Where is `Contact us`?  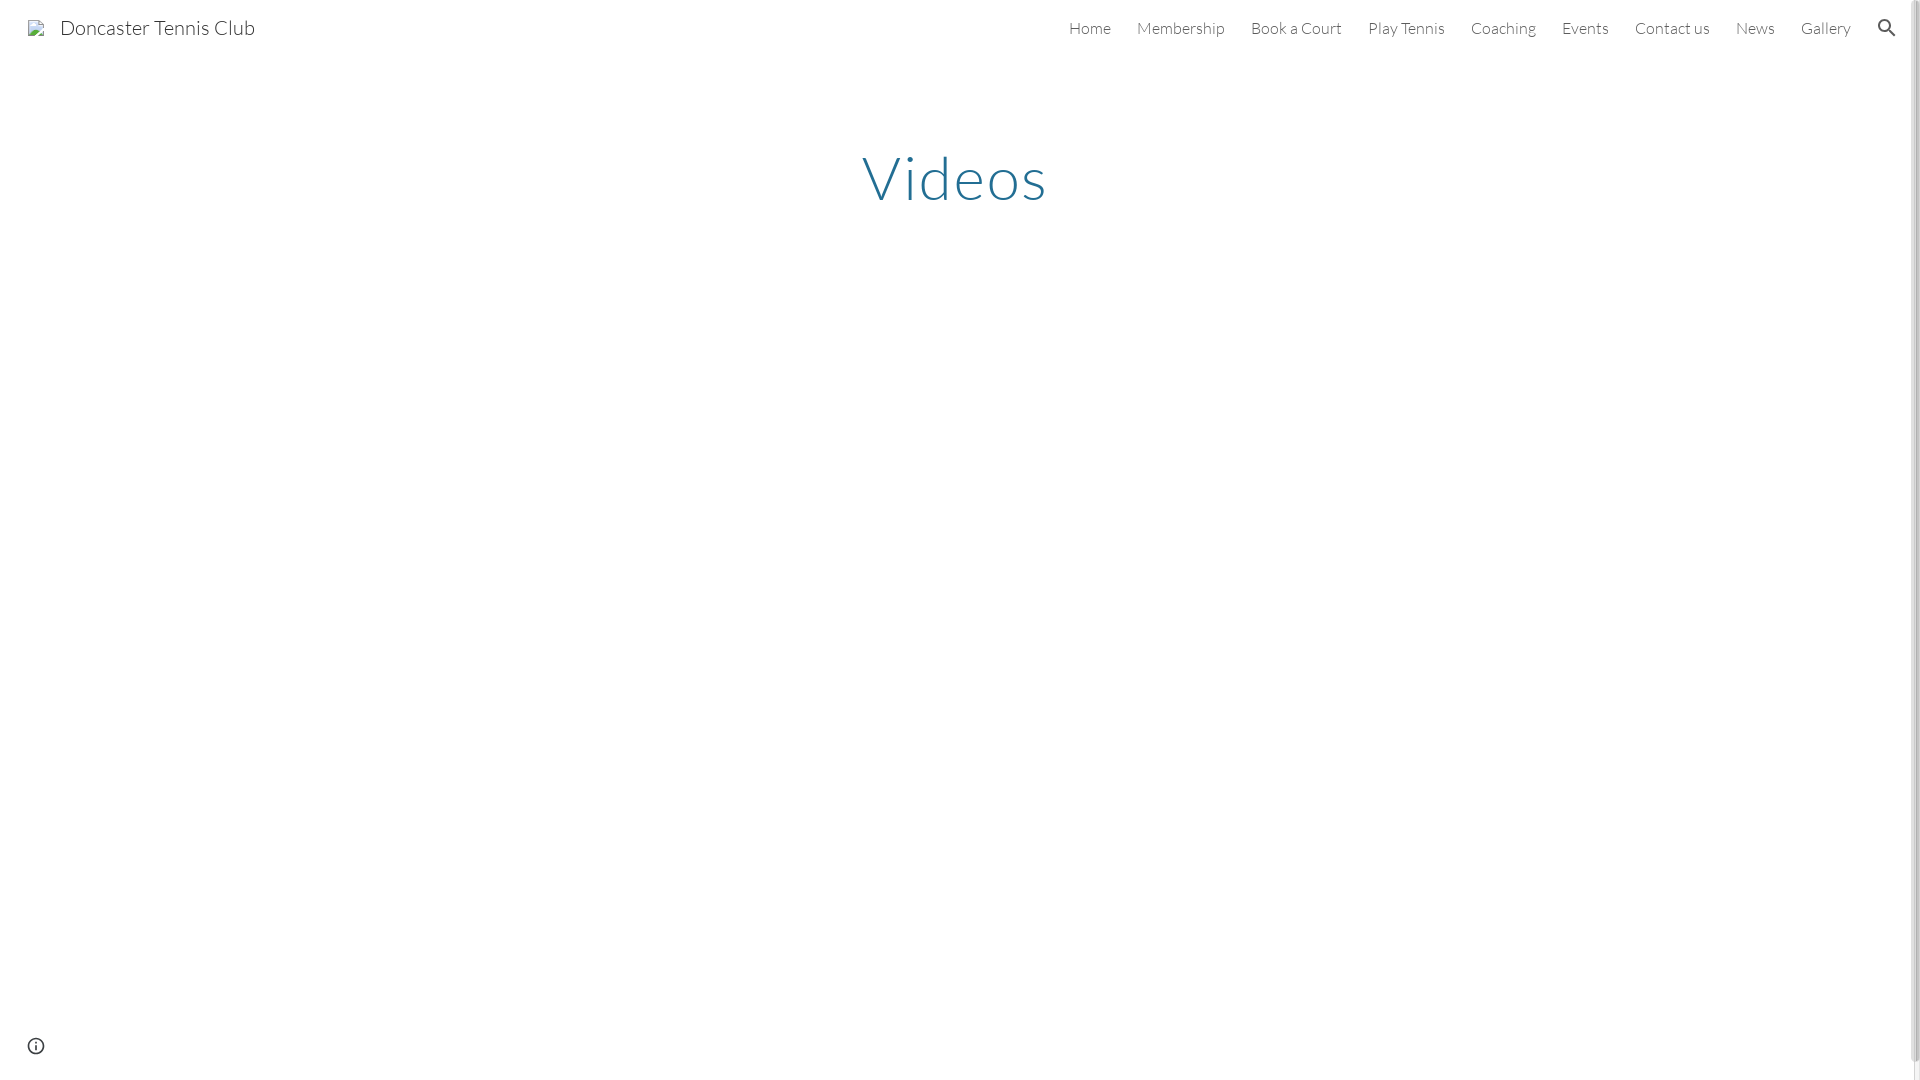 Contact us is located at coordinates (1672, 28).